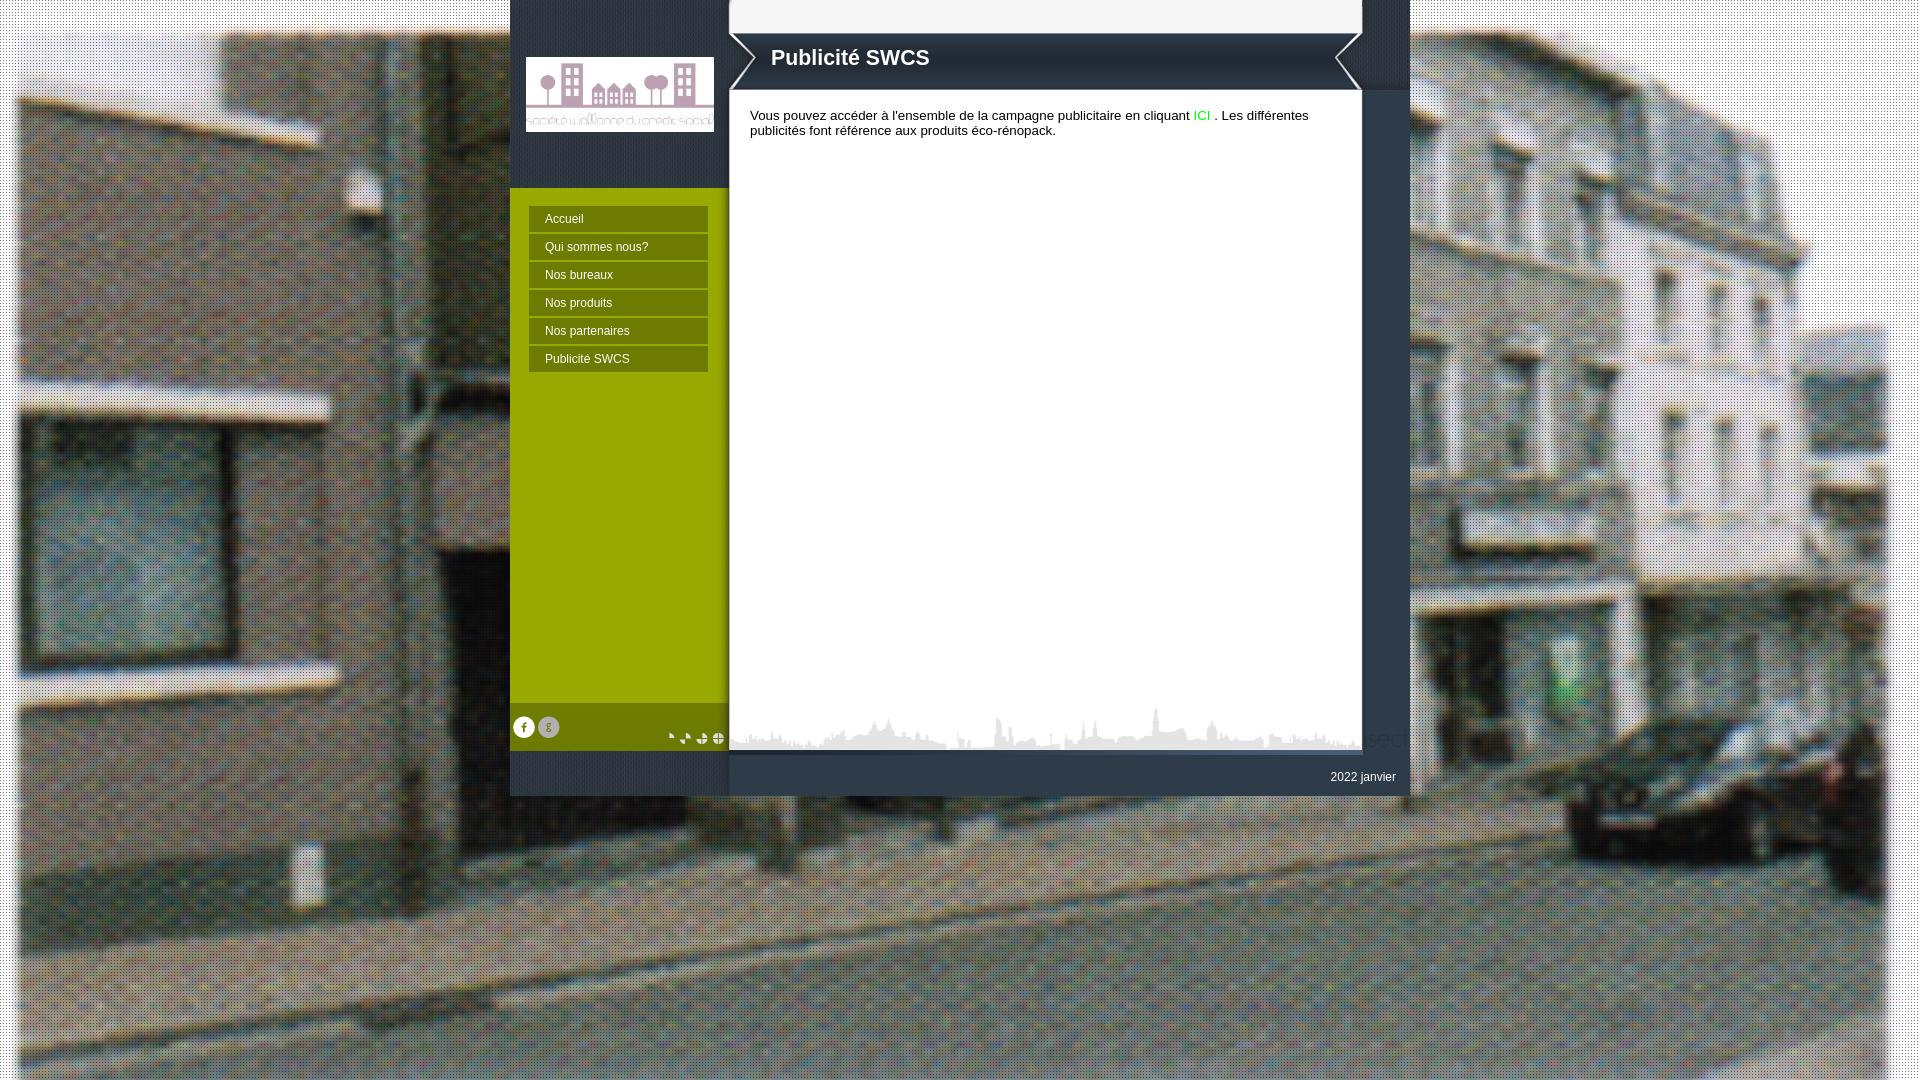 The image size is (1920, 1080). Describe the element at coordinates (618, 275) in the screenshot. I see `Nos bureaux` at that location.